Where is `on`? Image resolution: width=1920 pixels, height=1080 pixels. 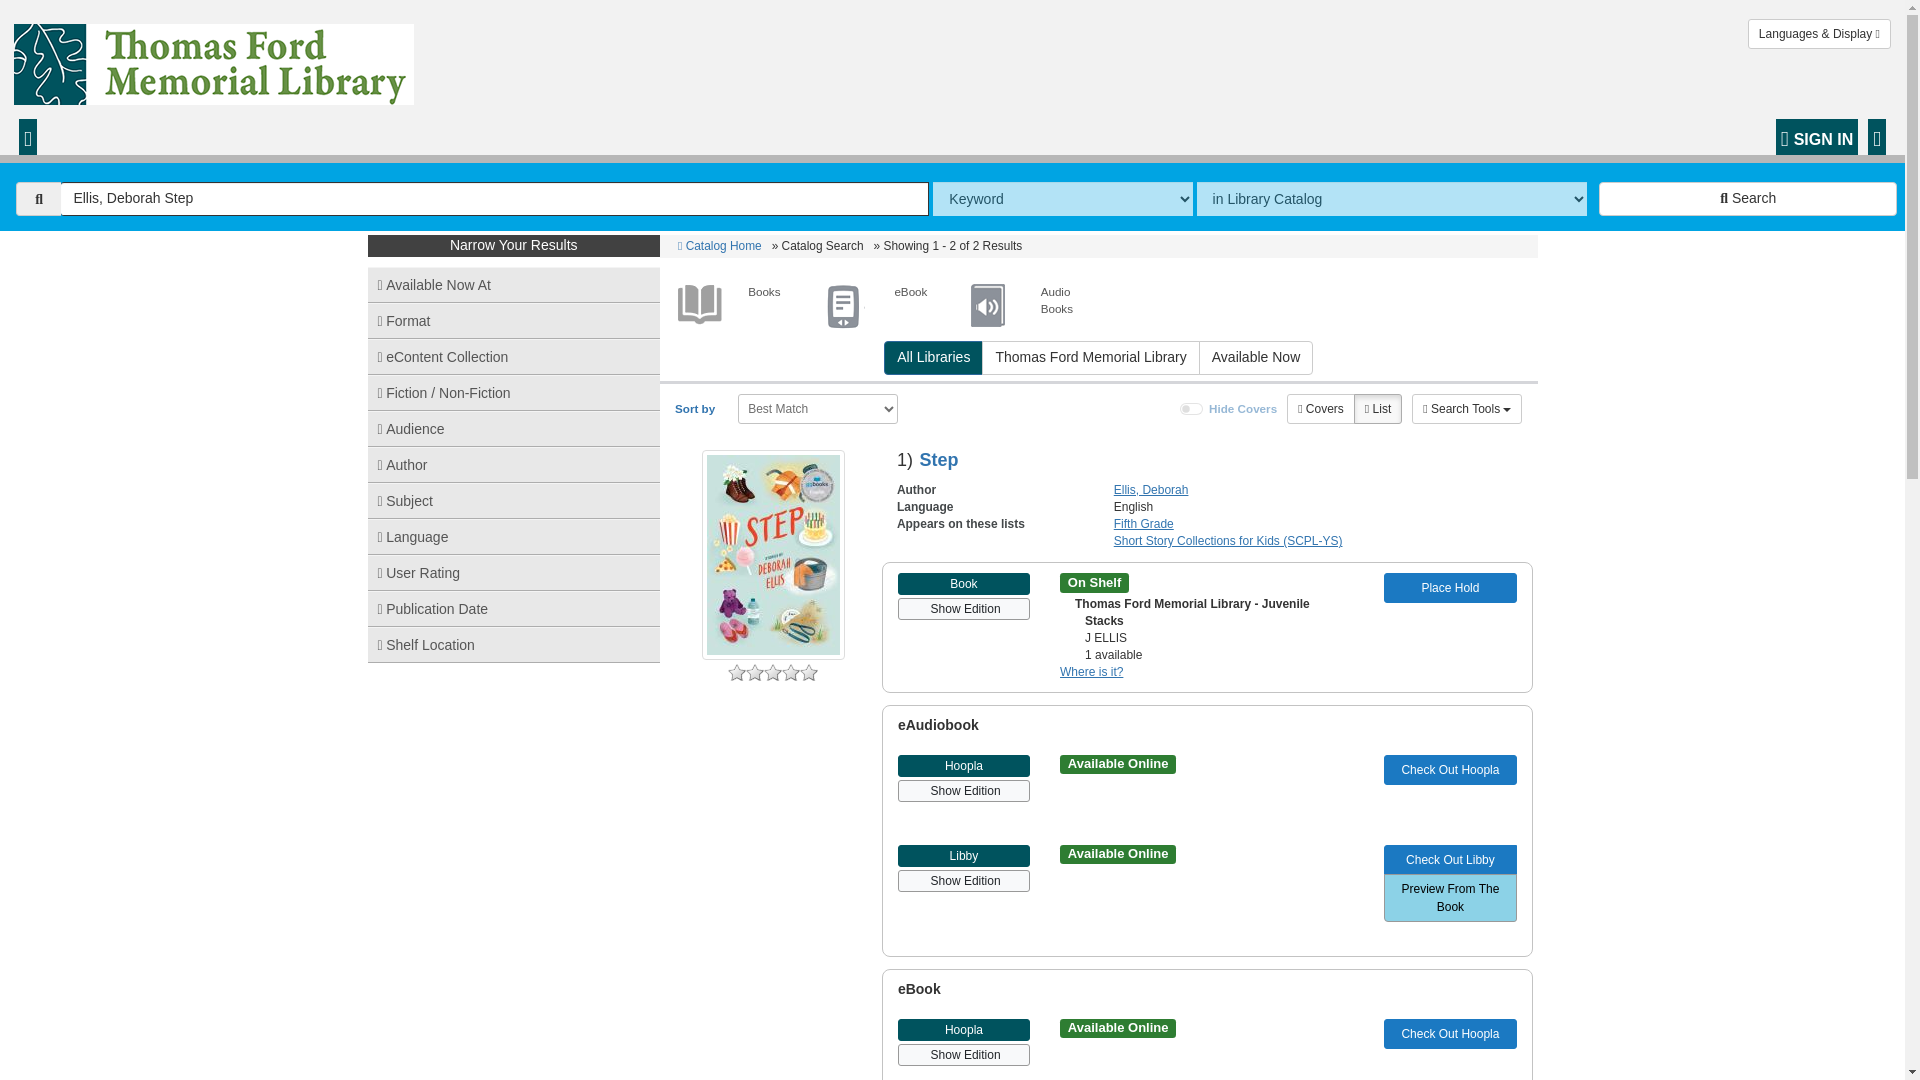
on is located at coordinates (1192, 408).